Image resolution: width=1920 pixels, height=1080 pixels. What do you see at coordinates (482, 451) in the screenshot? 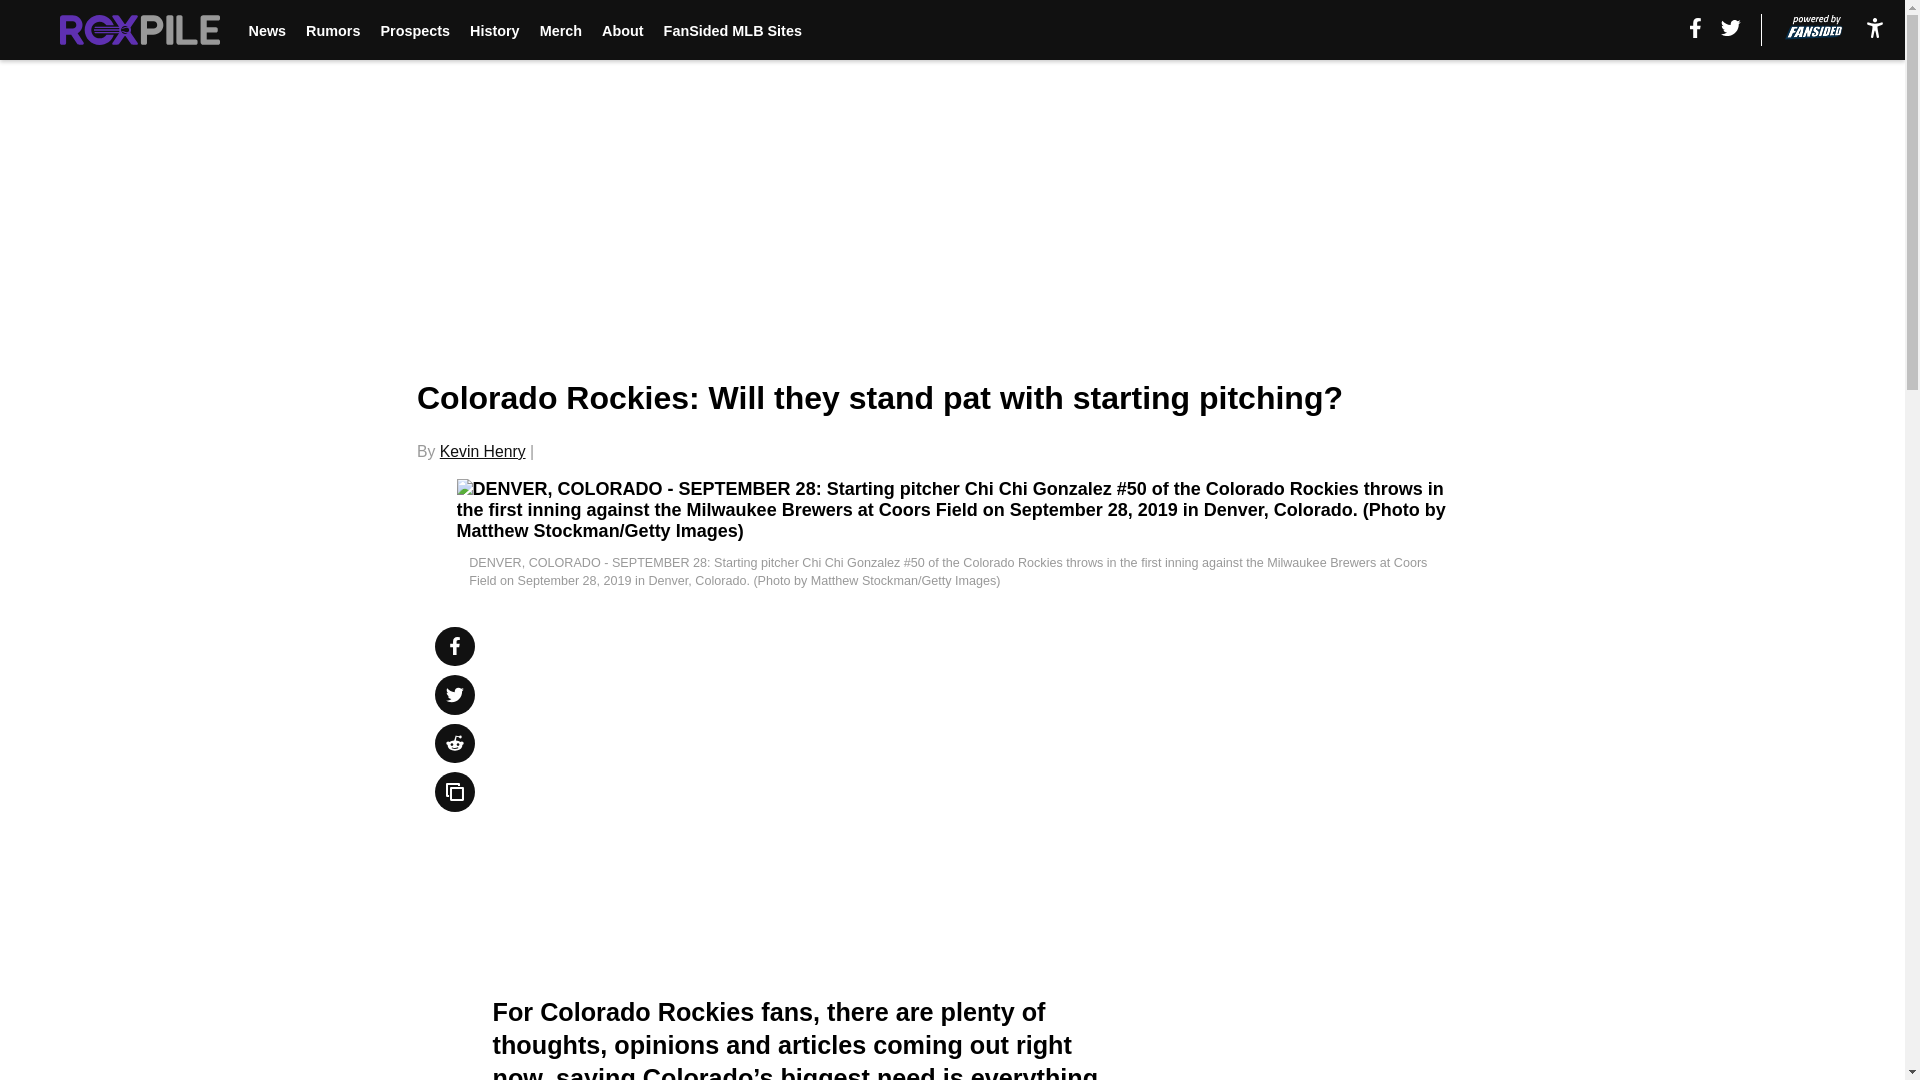
I see `Kevin Henry` at bounding box center [482, 451].